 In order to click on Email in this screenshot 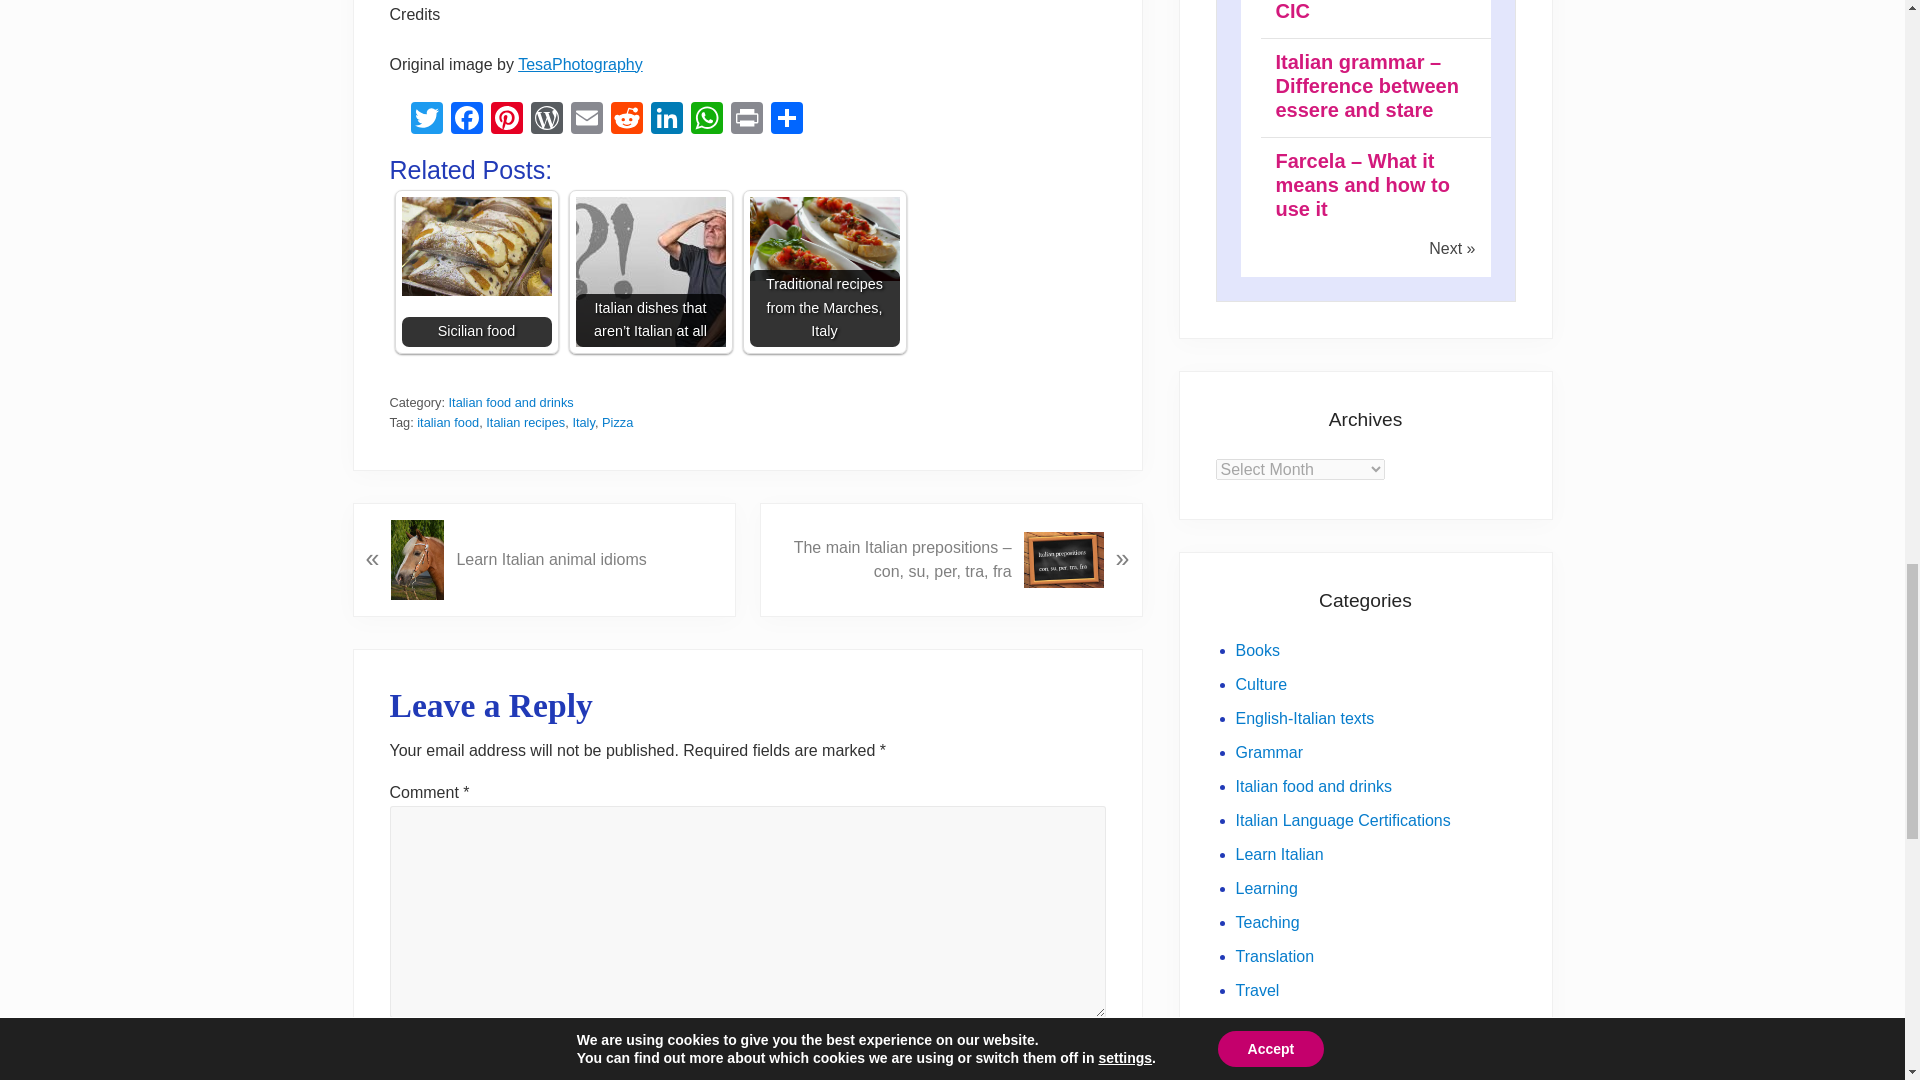, I will do `click(586, 120)`.